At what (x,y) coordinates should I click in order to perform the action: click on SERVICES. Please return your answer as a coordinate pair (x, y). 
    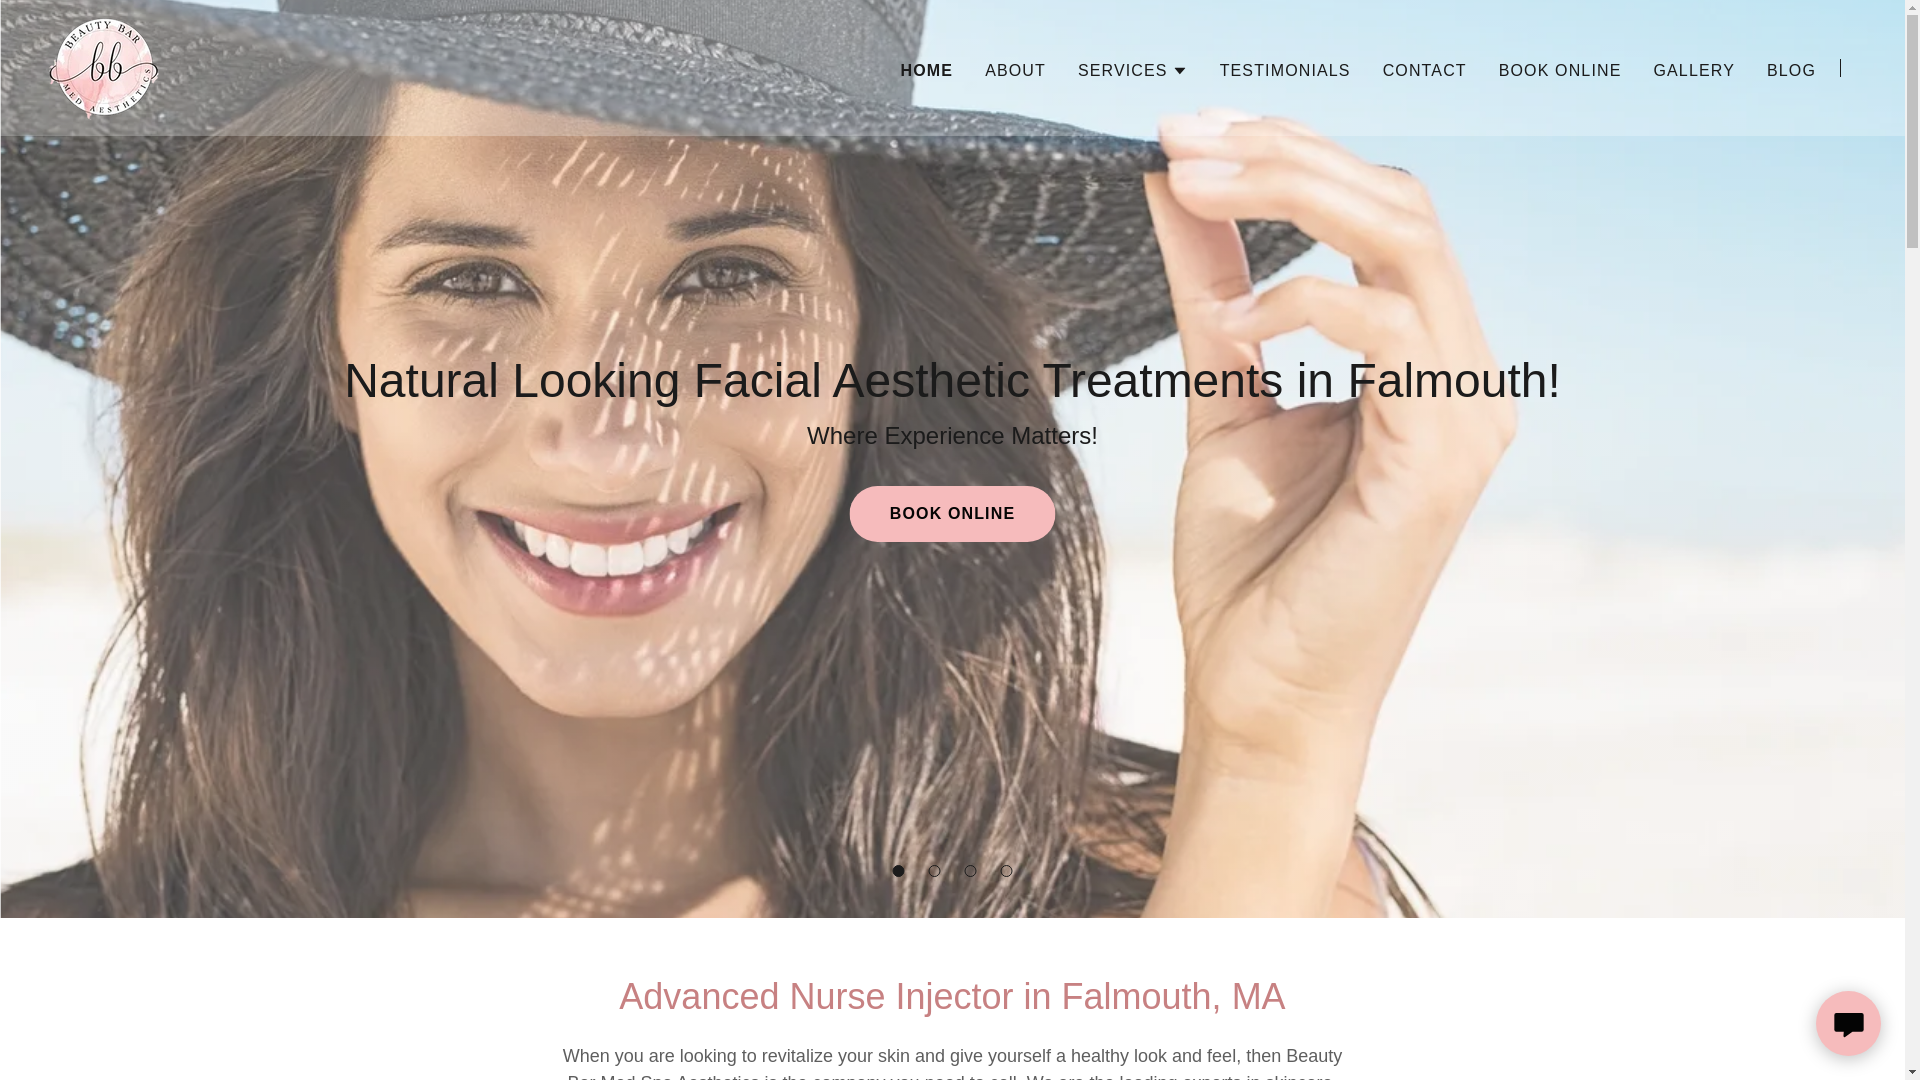
    Looking at the image, I should click on (1132, 70).